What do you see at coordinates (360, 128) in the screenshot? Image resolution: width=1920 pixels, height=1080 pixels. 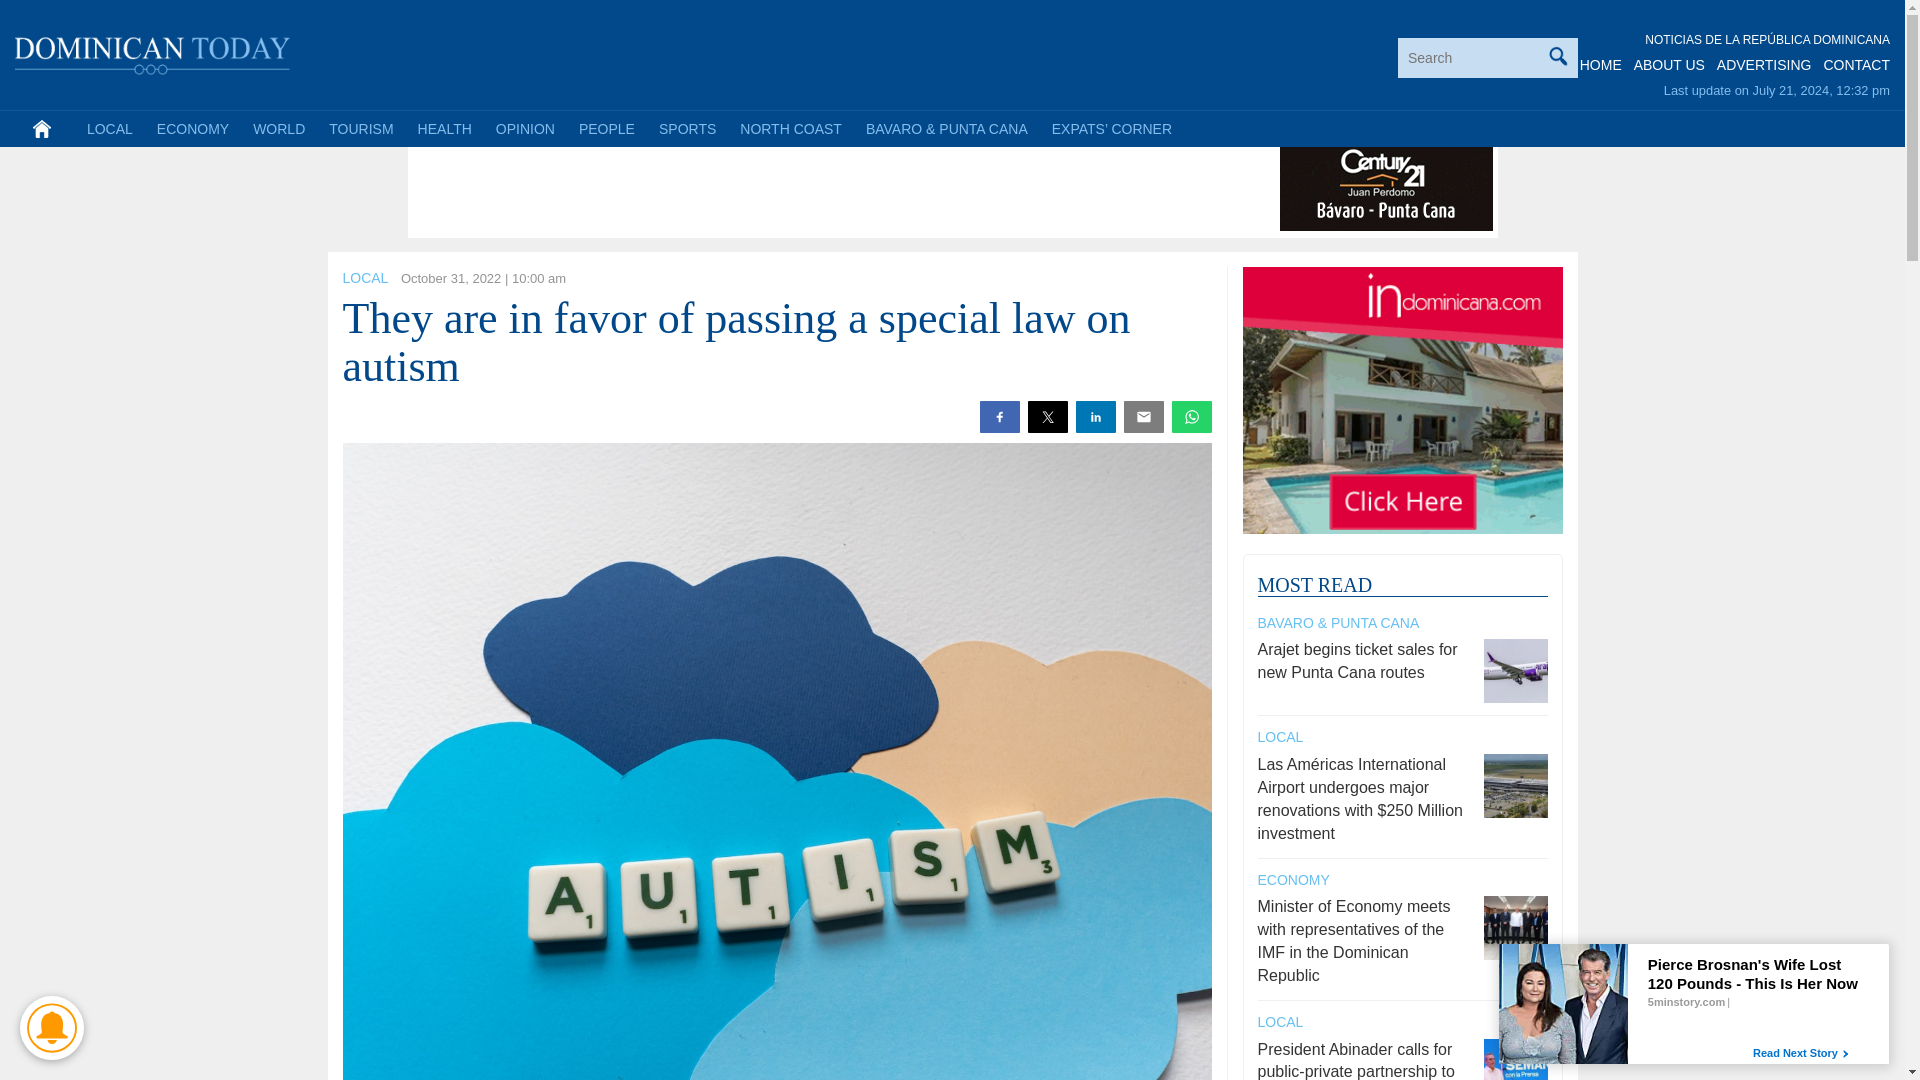 I see `TOURISM` at bounding box center [360, 128].